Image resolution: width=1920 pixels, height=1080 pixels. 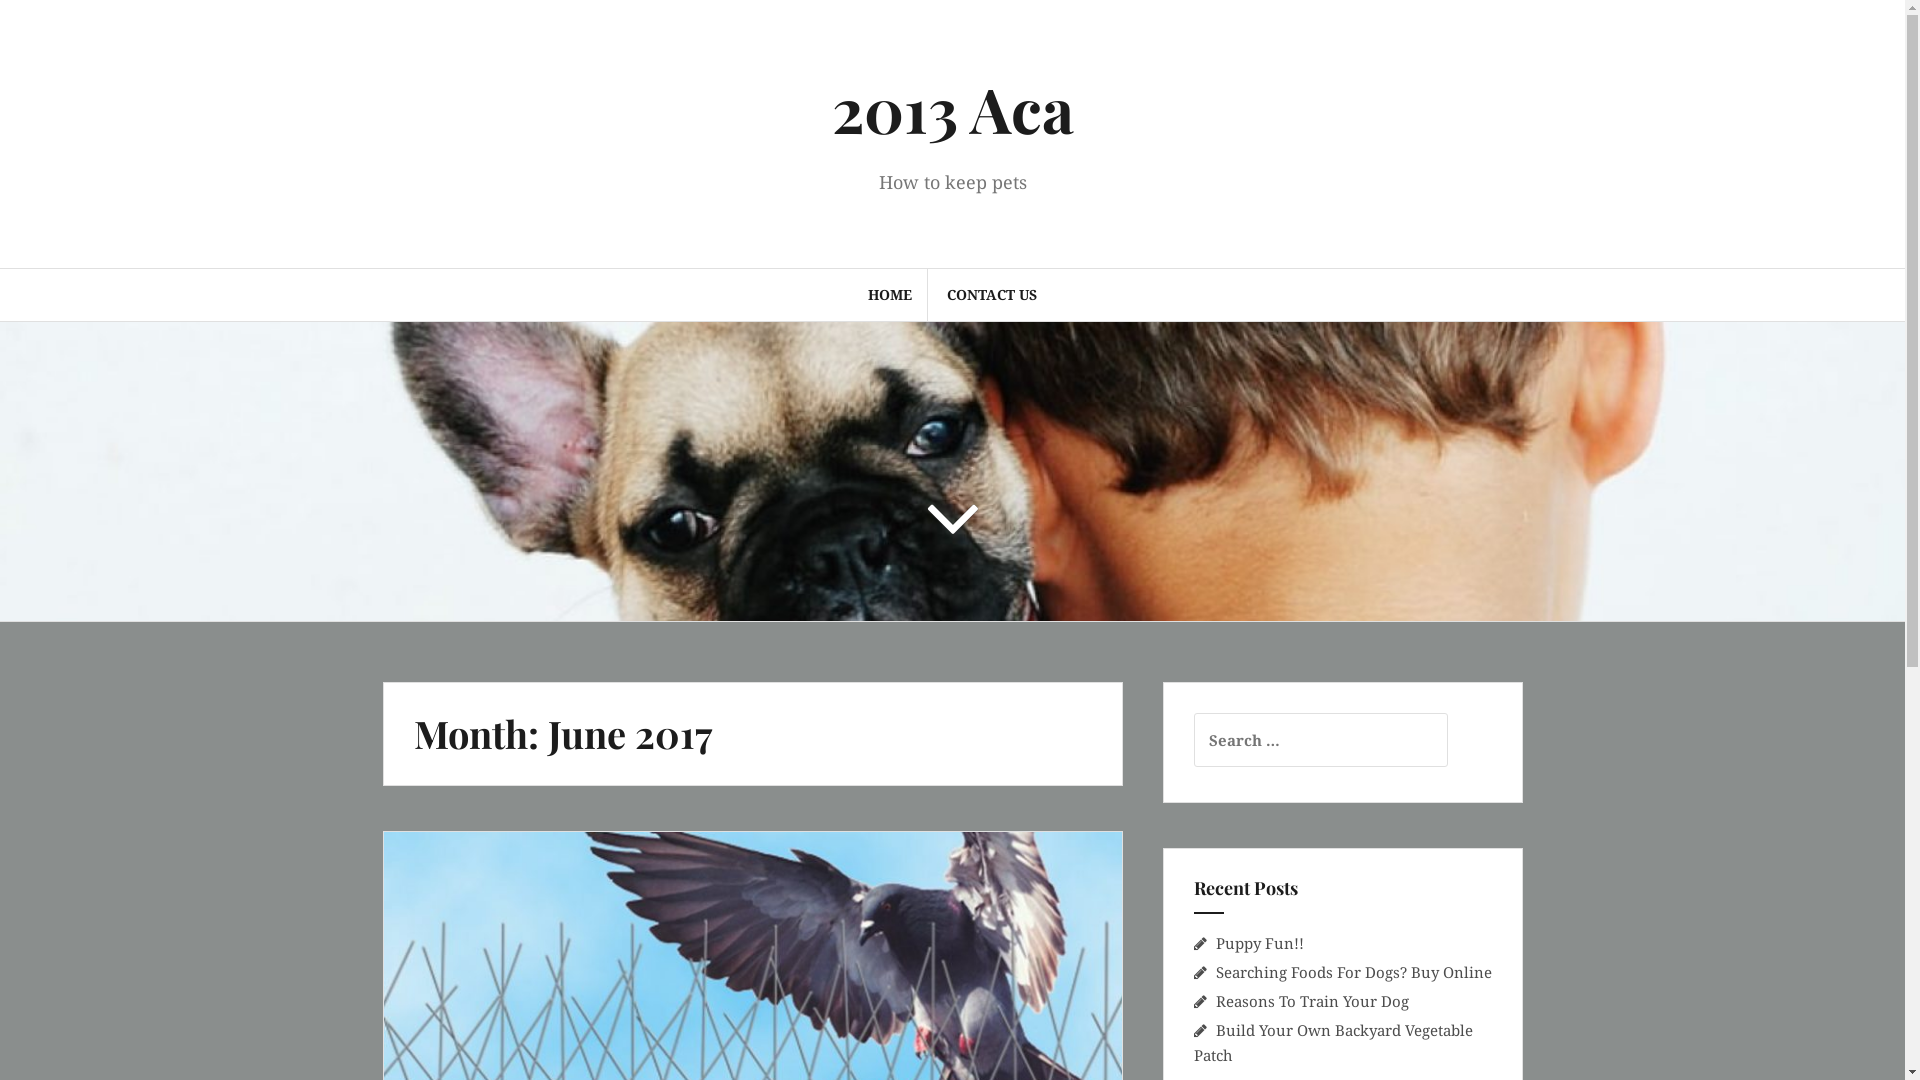 I want to click on HOME, so click(x=890, y=295).